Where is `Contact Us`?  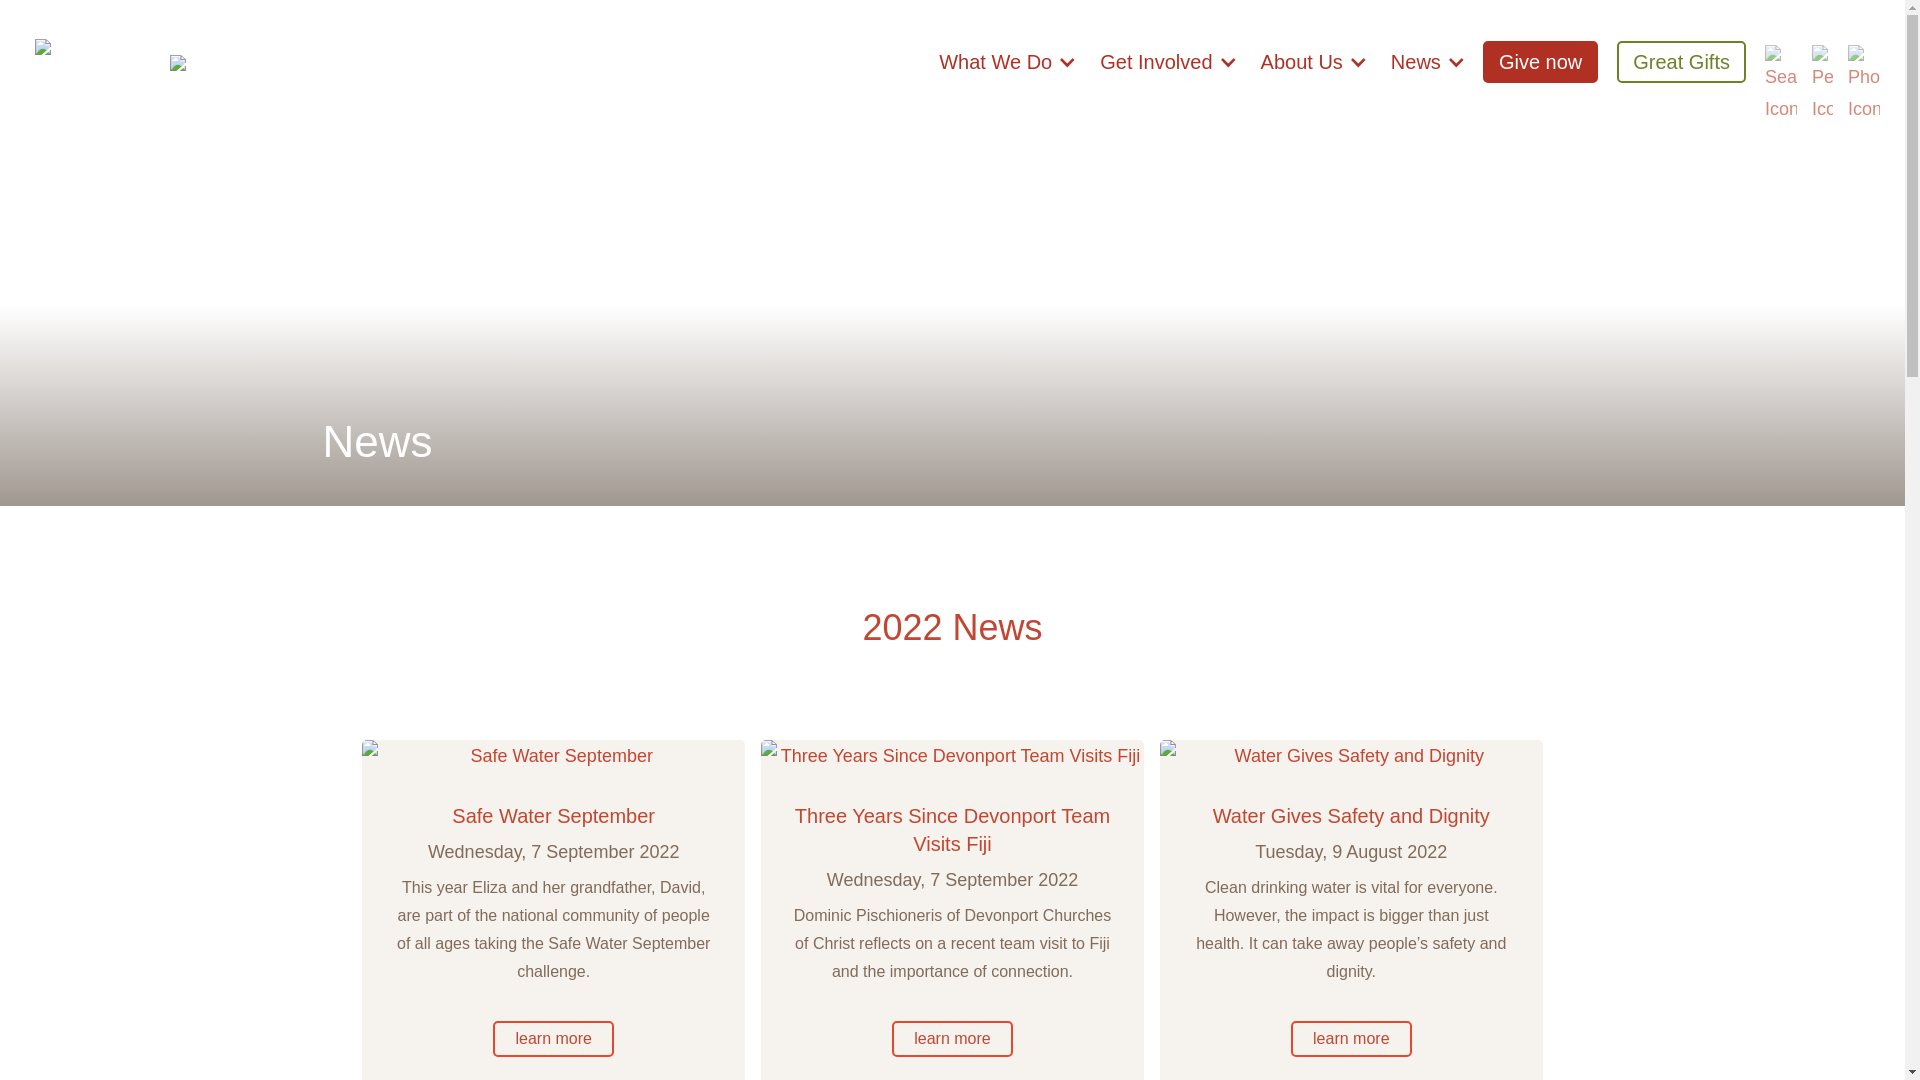
Contact Us is located at coordinates (1863, 59).